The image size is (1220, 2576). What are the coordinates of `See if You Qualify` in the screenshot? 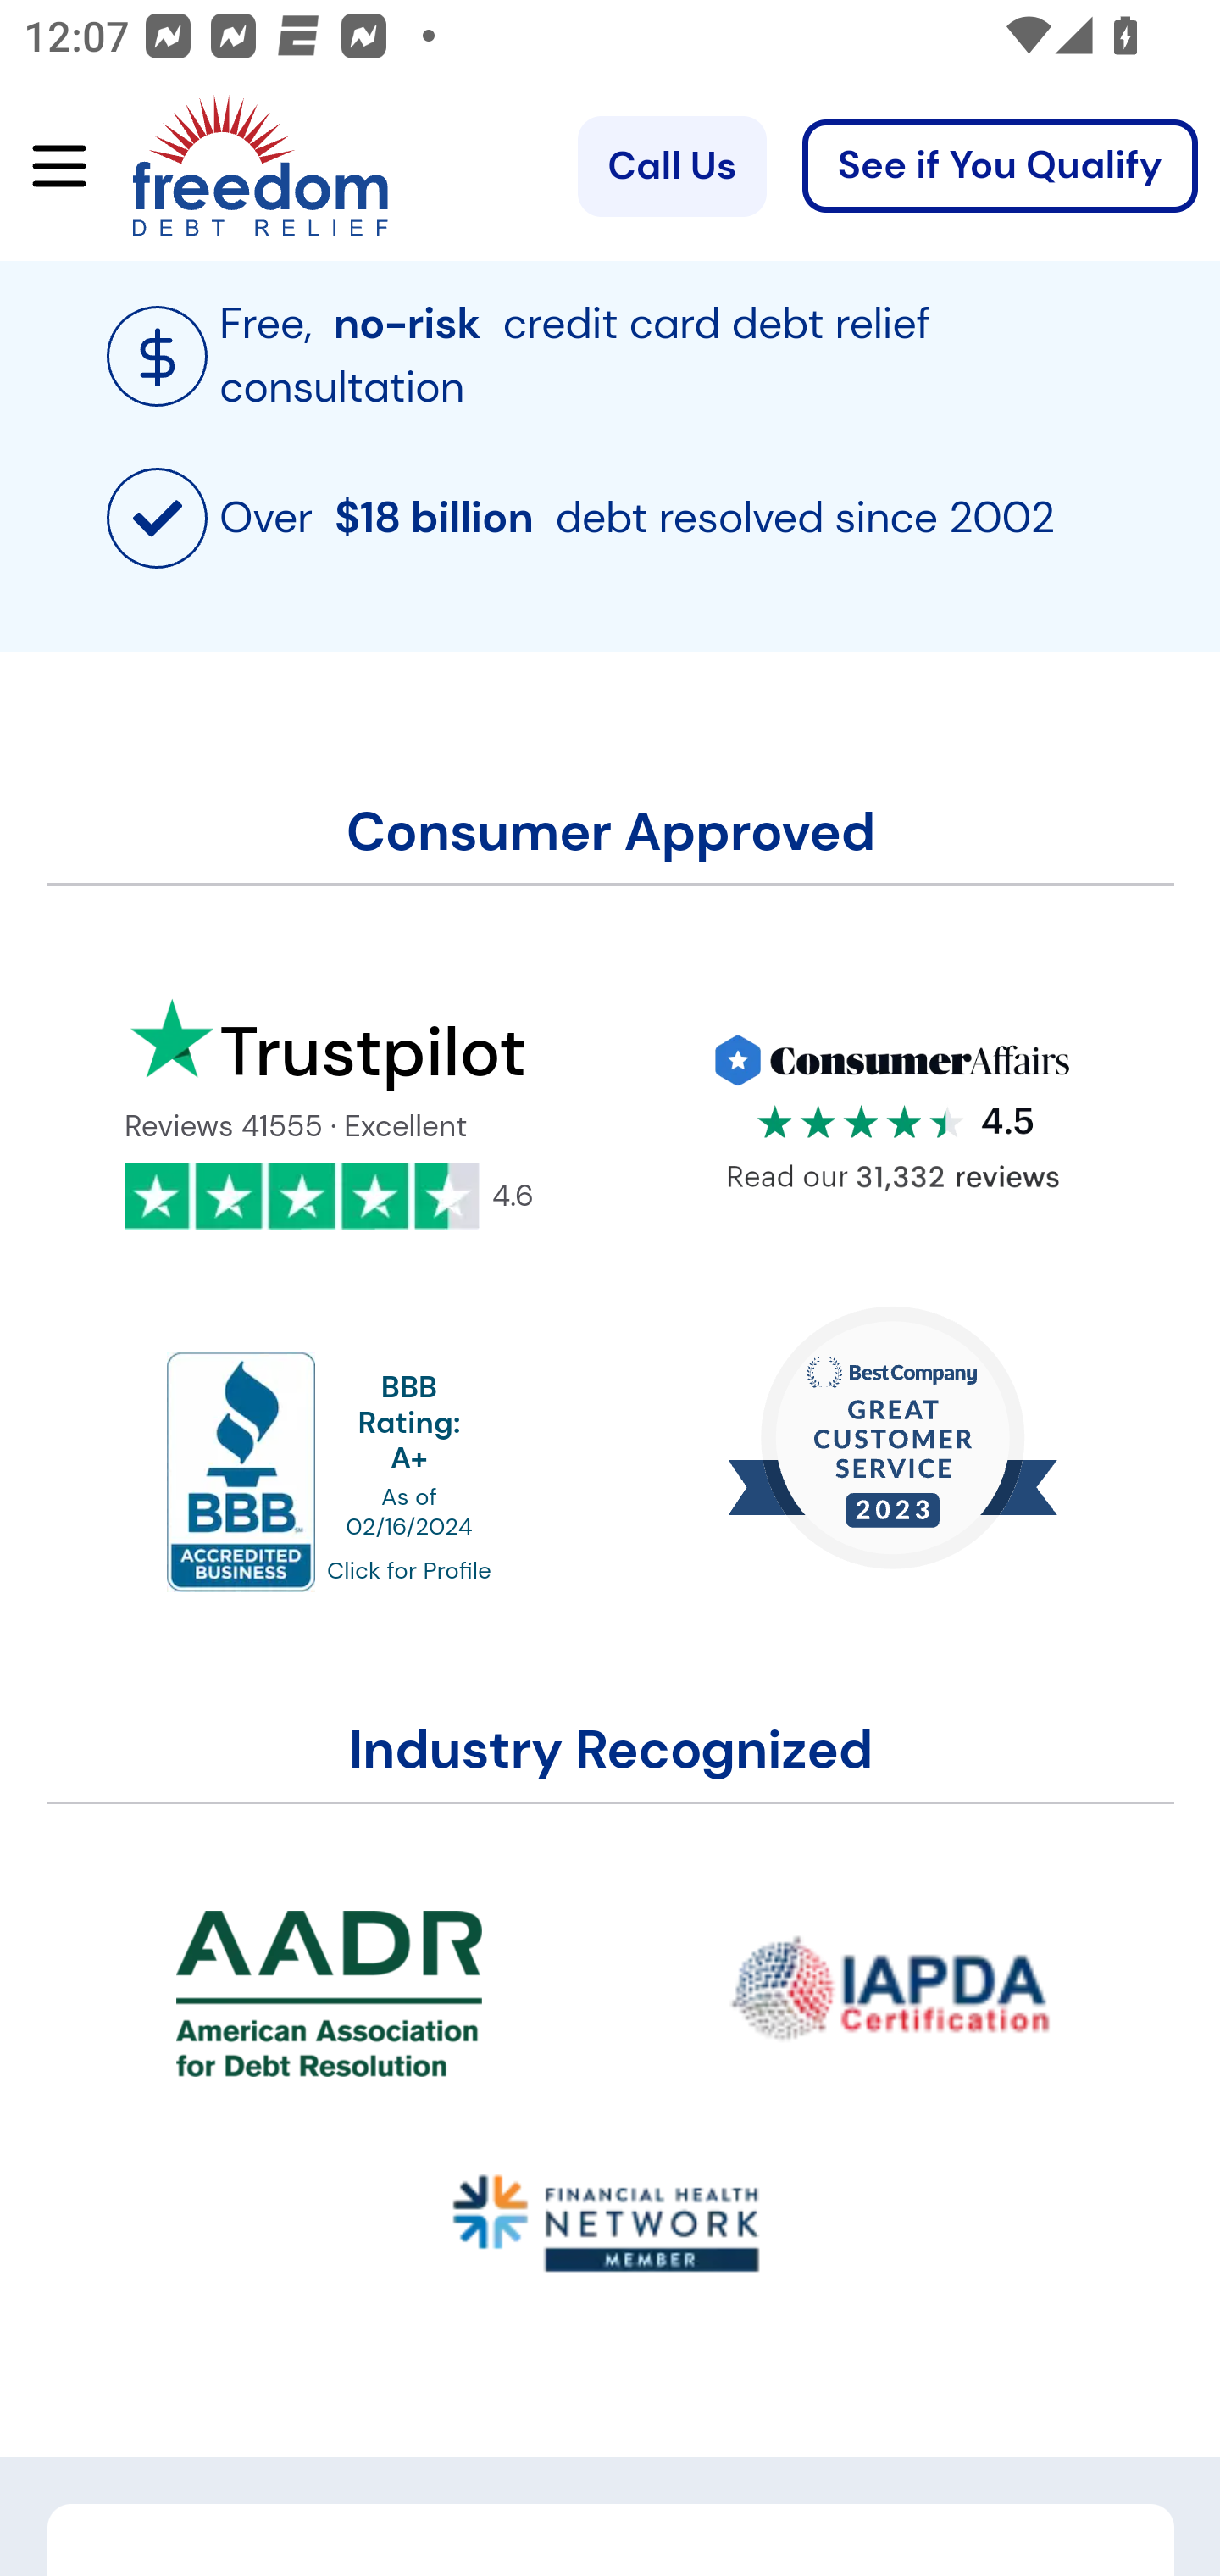 It's located at (1000, 166).